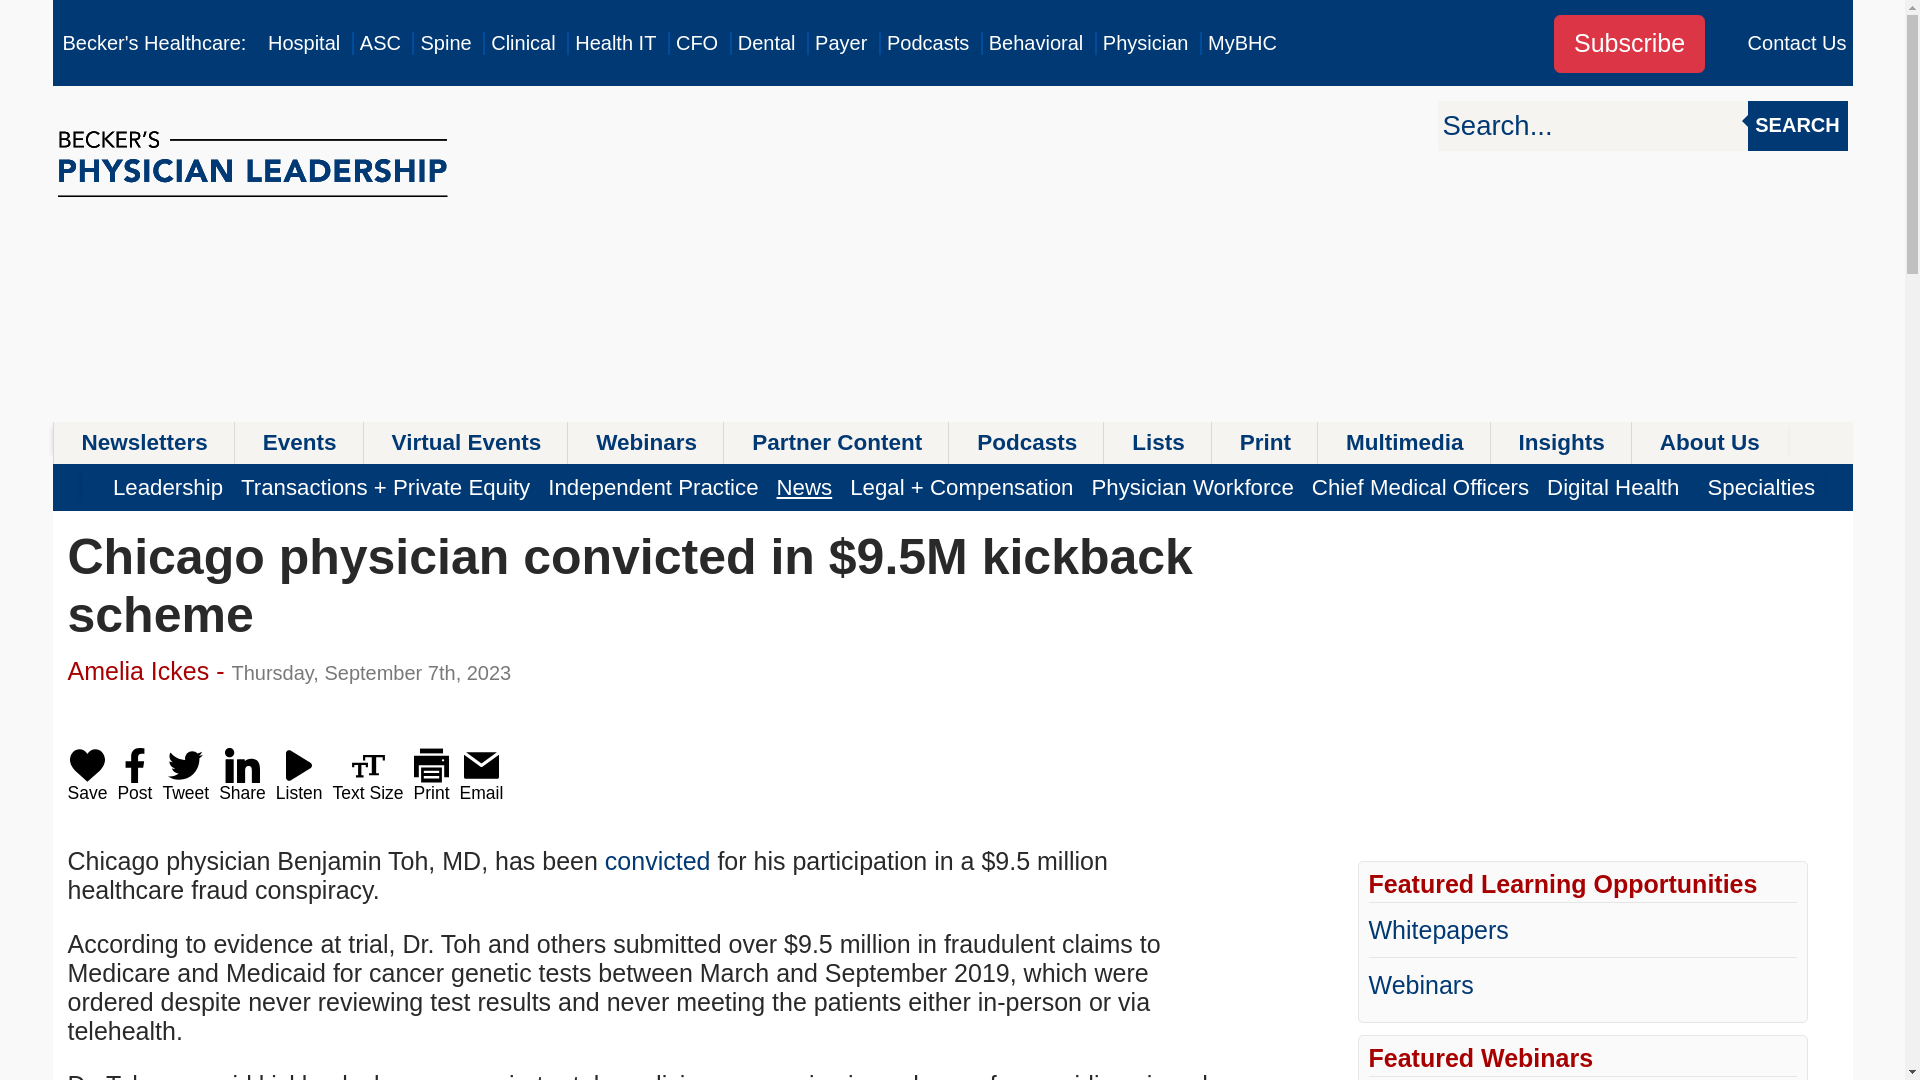  What do you see at coordinates (615, 43) in the screenshot?
I see `Becker's Health IT` at bounding box center [615, 43].